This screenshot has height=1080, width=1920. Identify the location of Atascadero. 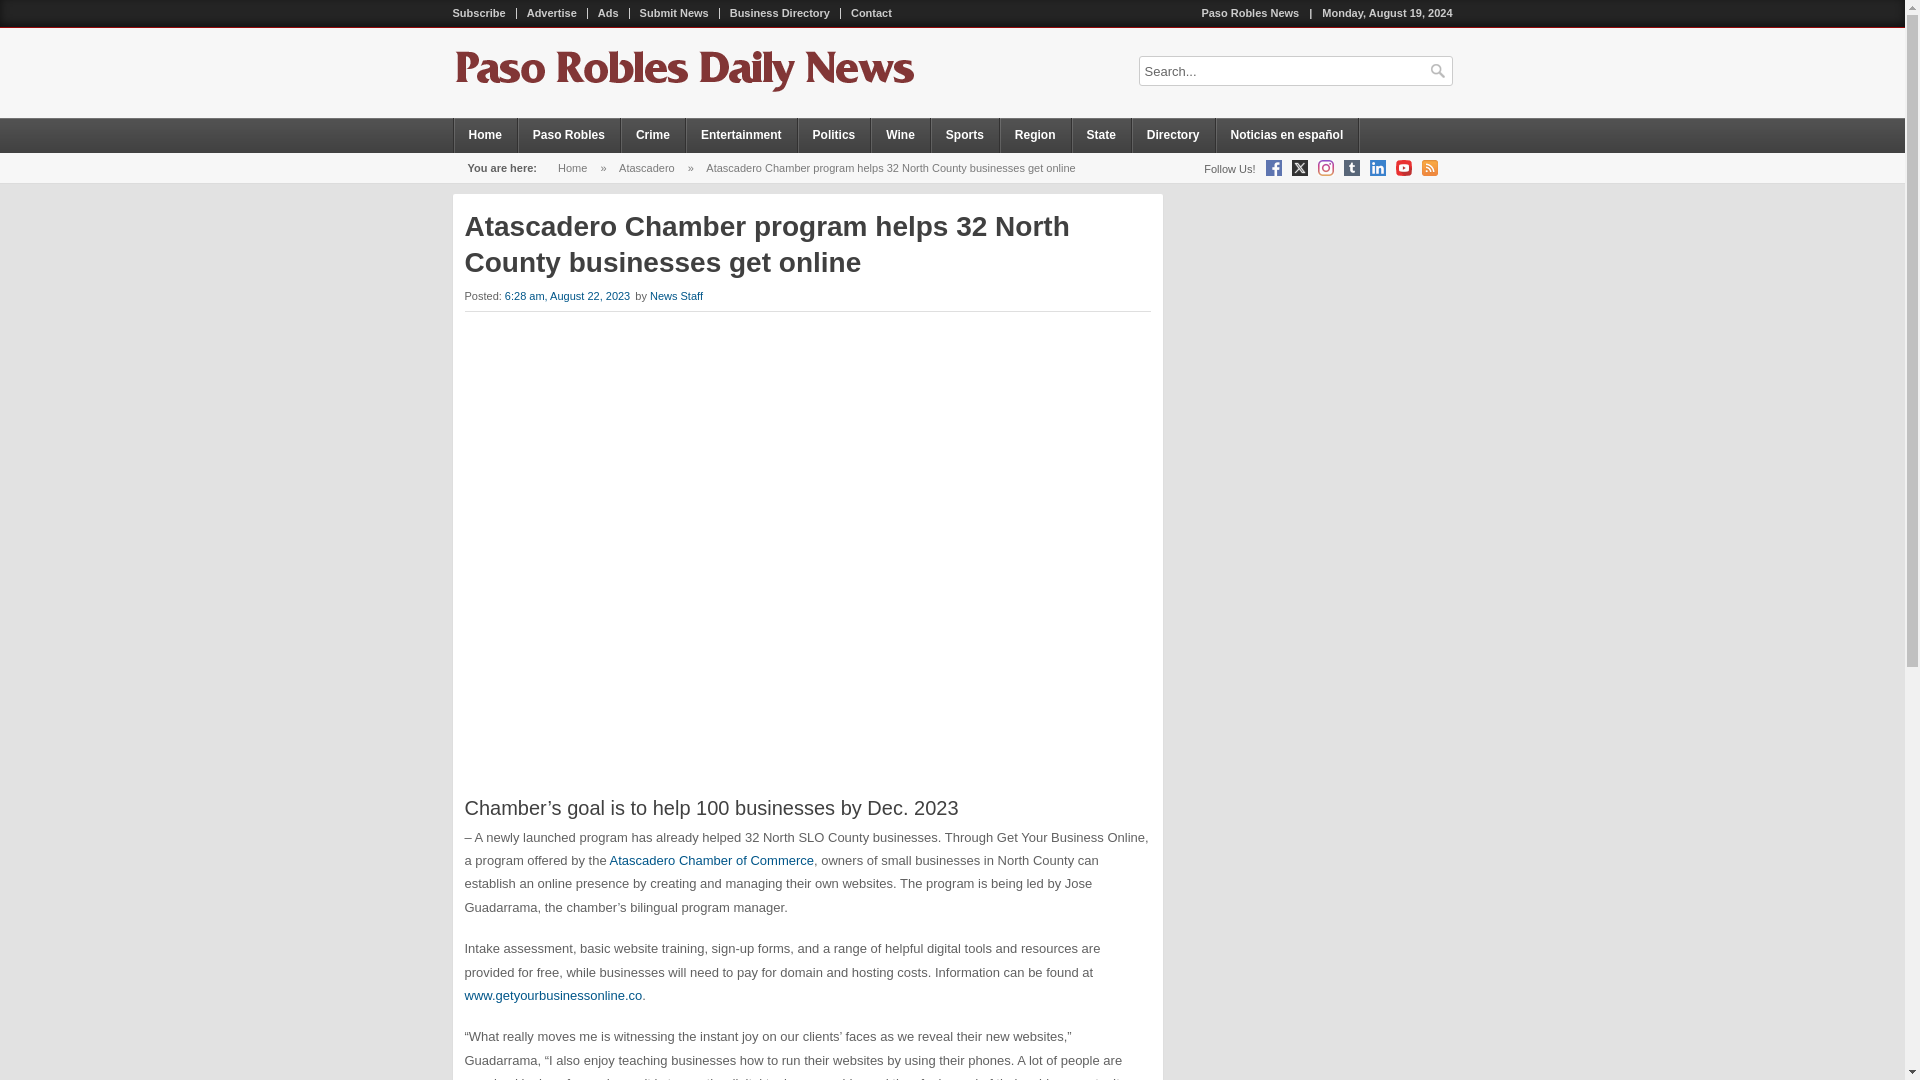
(646, 168).